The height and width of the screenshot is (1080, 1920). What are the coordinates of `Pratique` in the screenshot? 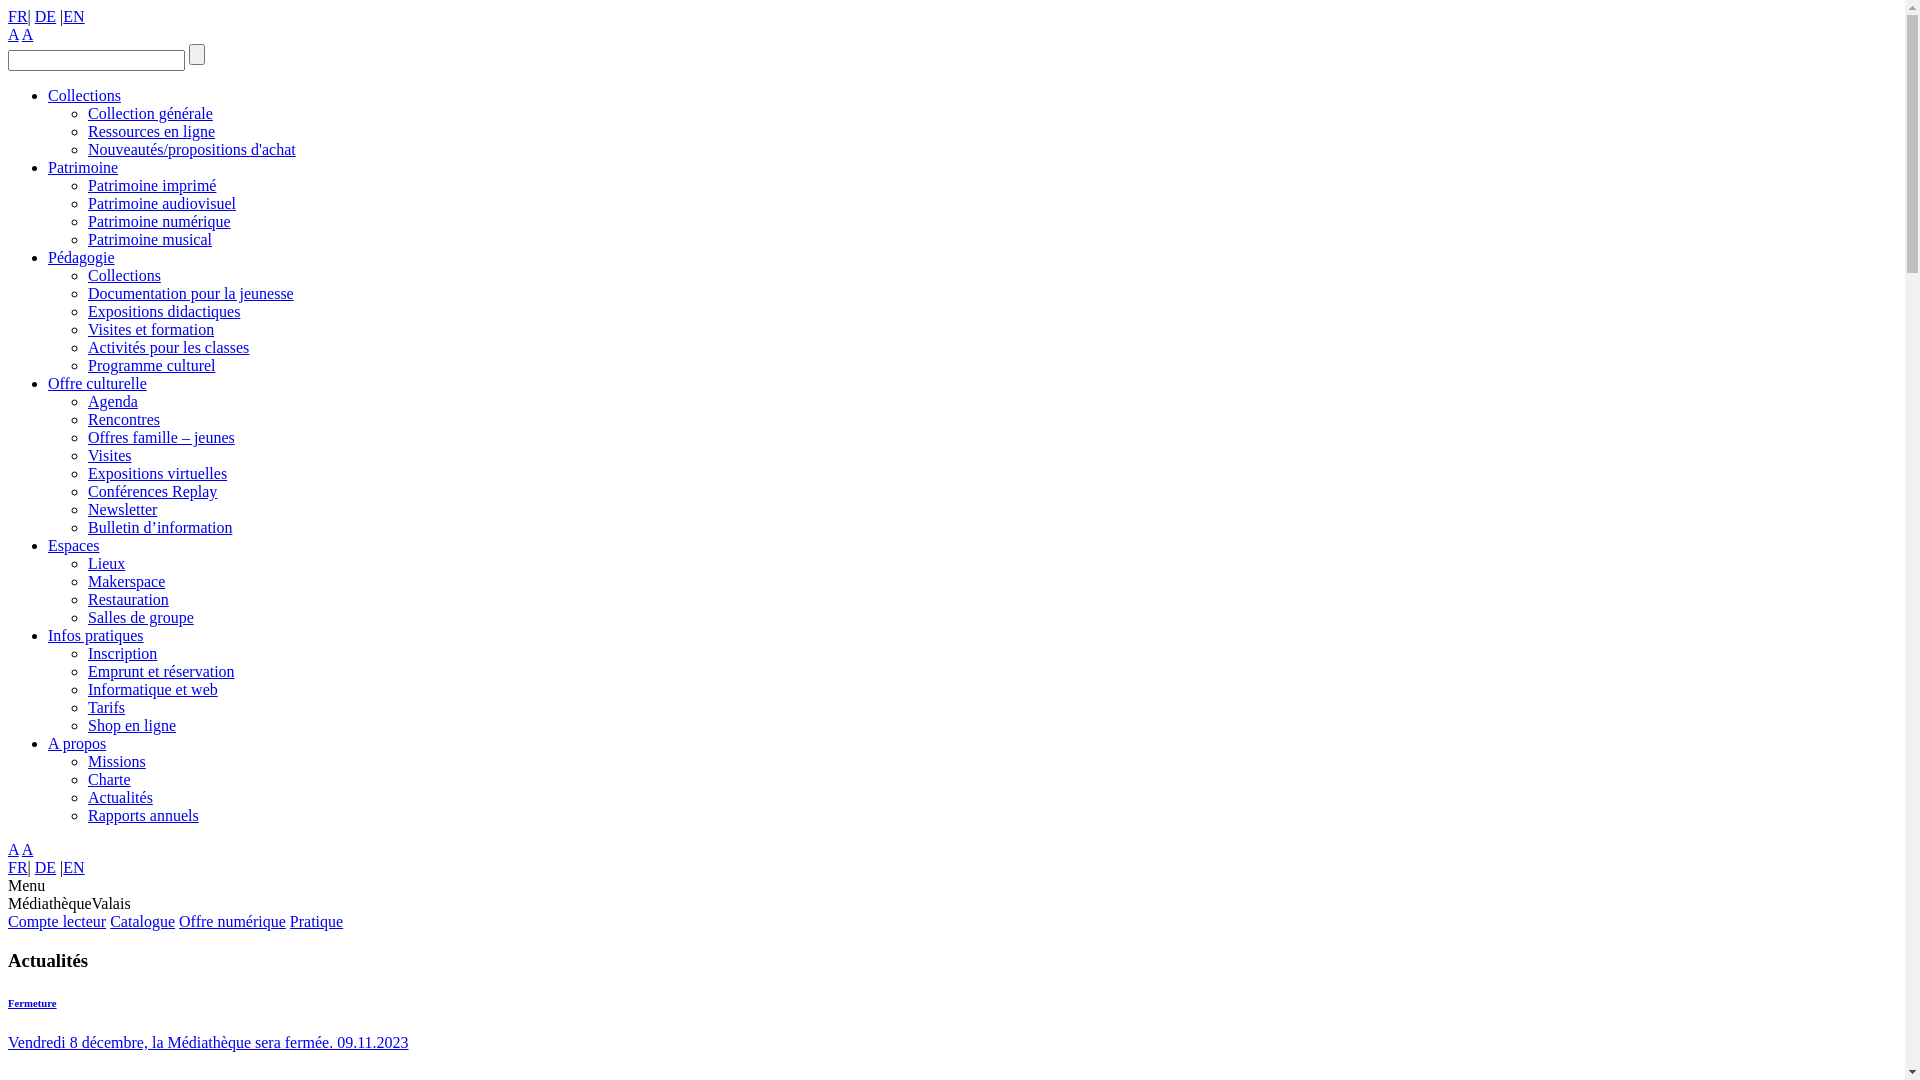 It's located at (316, 922).